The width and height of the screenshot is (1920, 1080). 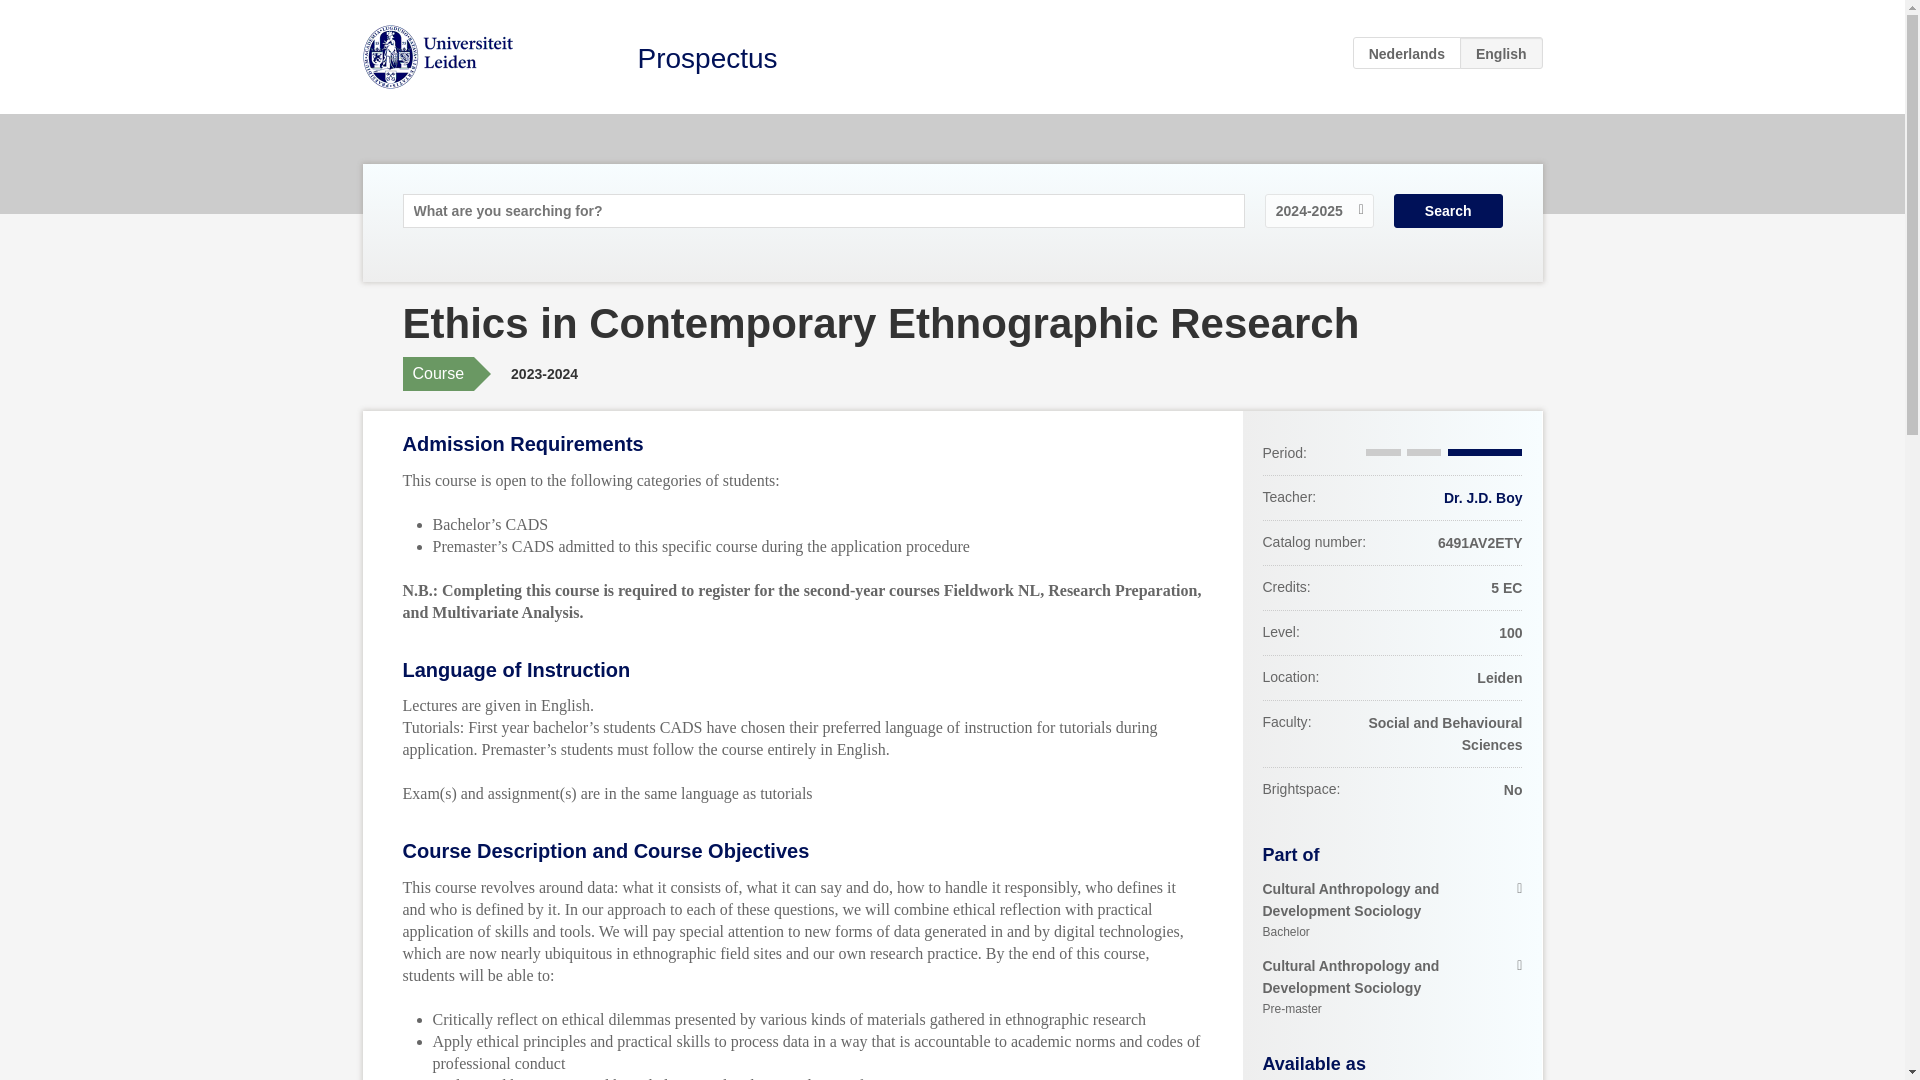 I want to click on Dr. J.D. Boy, so click(x=1392, y=987).